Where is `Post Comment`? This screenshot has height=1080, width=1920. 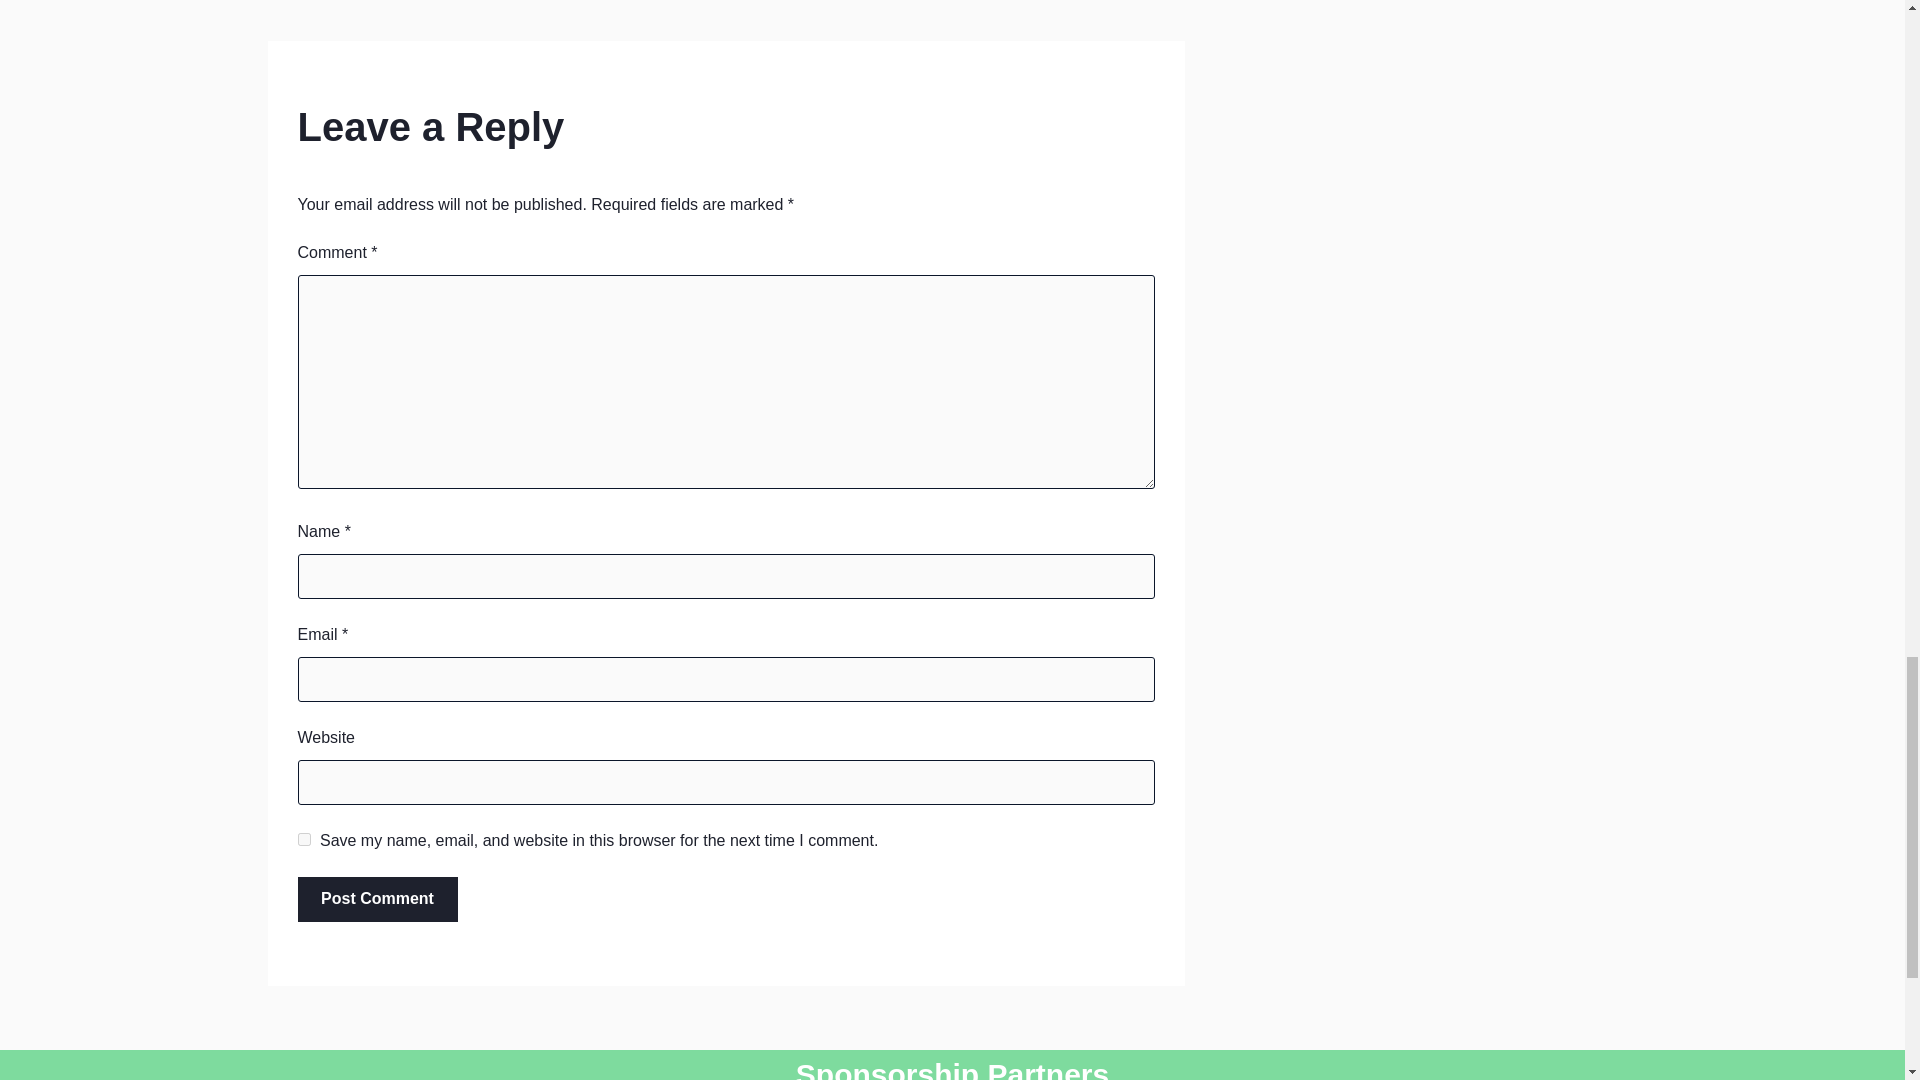 Post Comment is located at coordinates (378, 899).